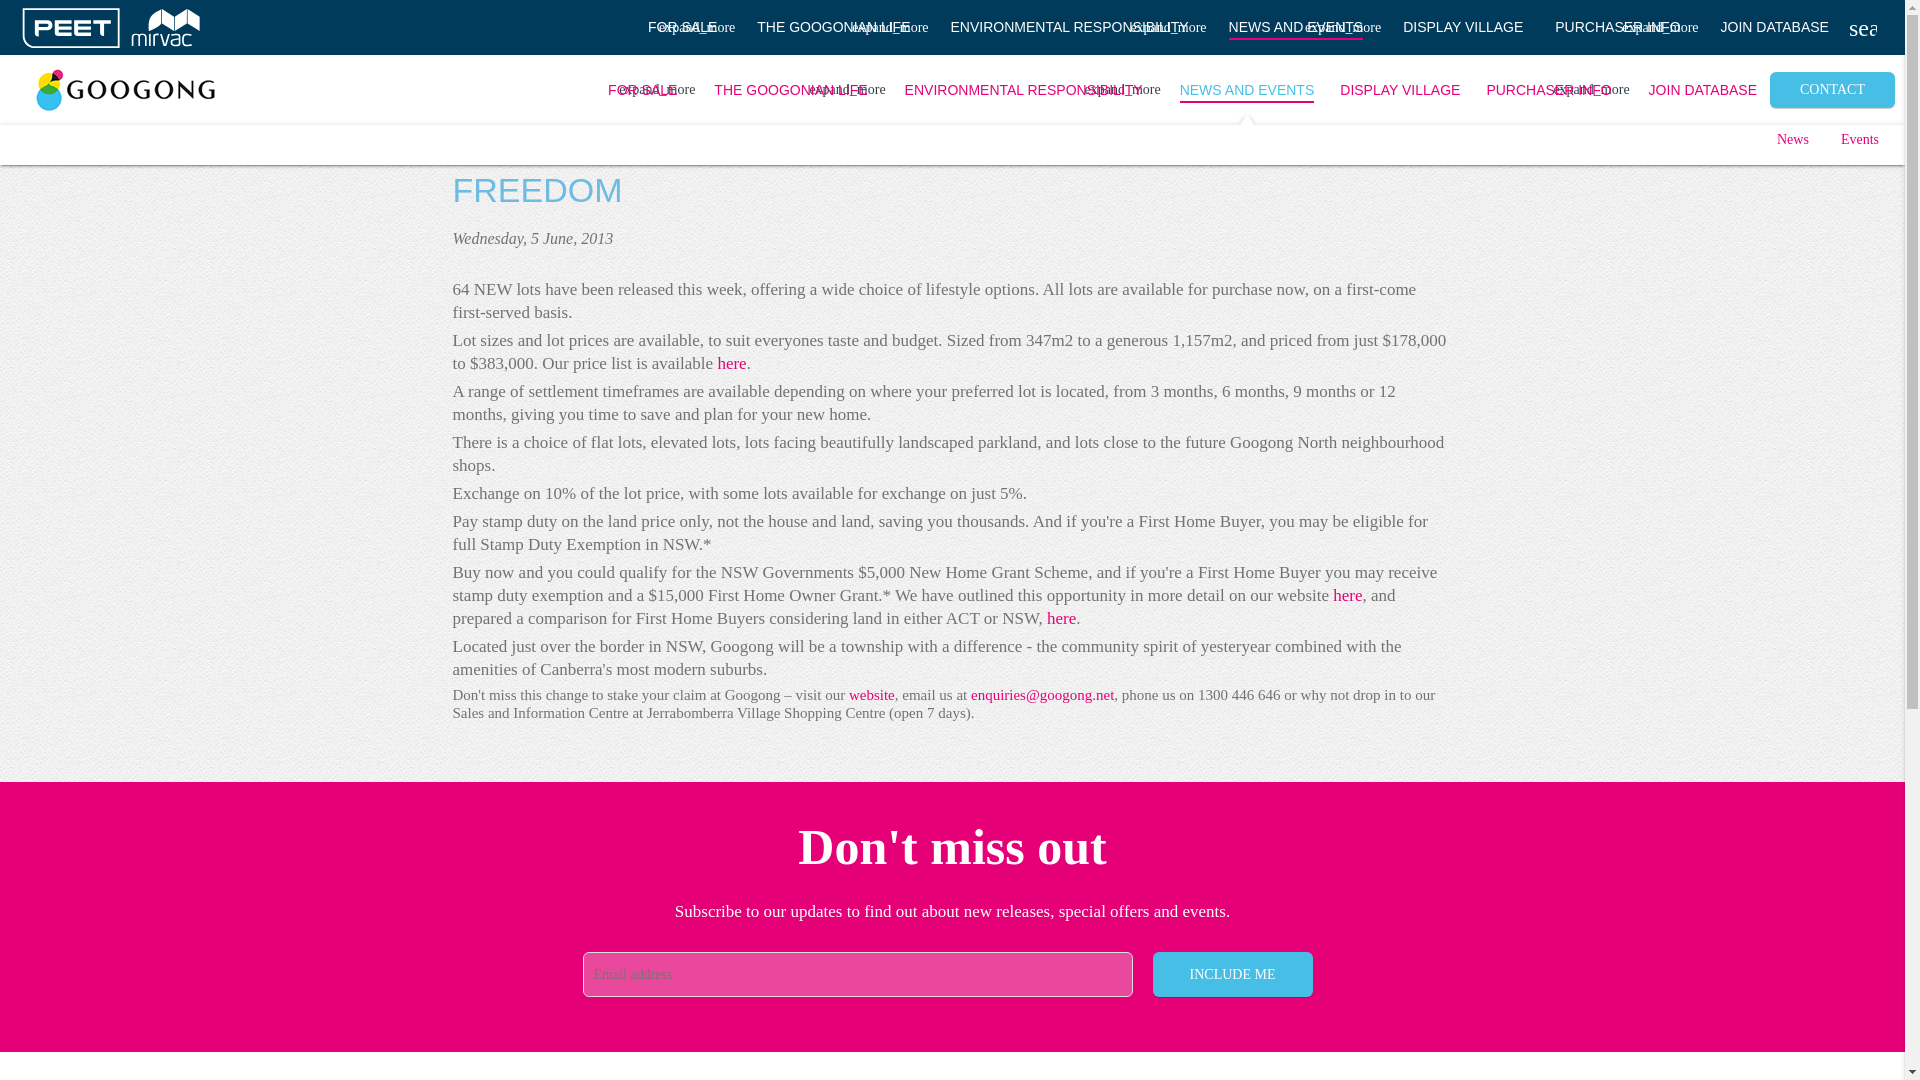  What do you see at coordinates (686, 28) in the screenshot?
I see `FOR SALE` at bounding box center [686, 28].